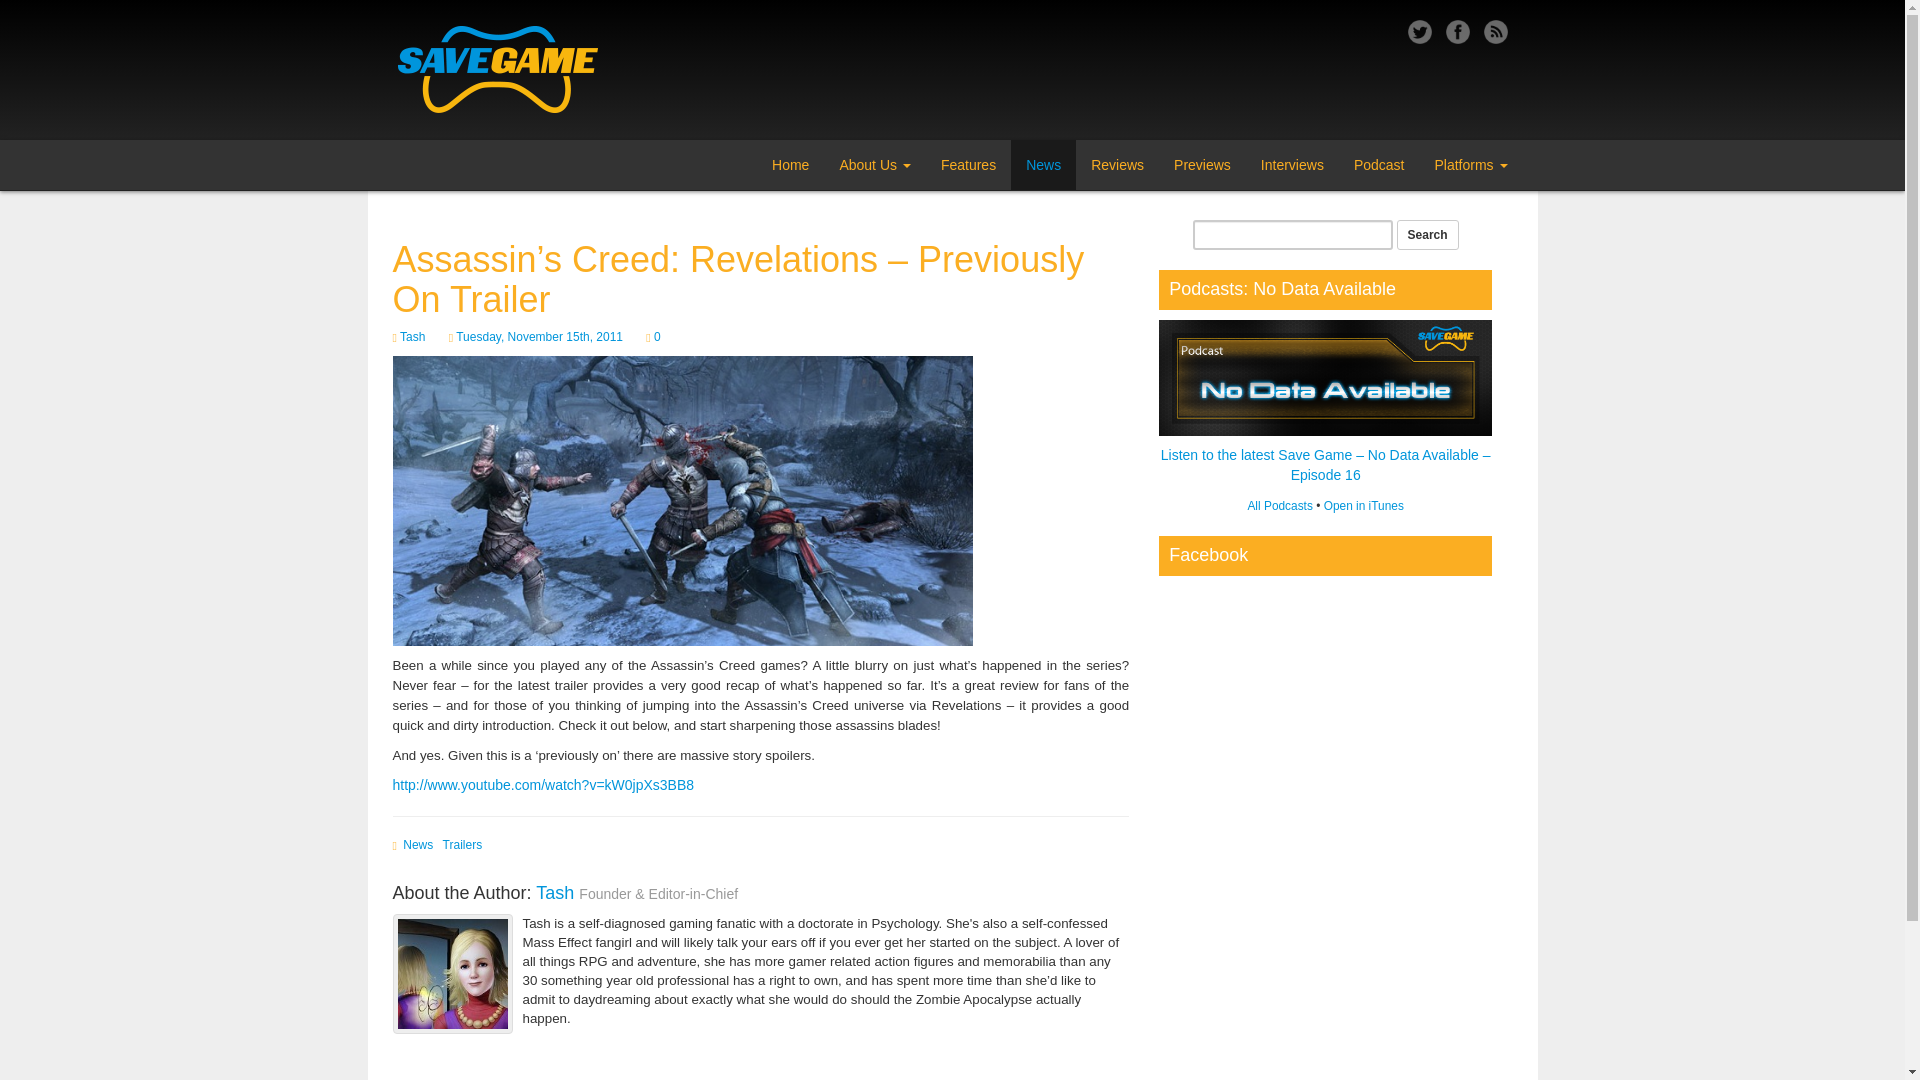  What do you see at coordinates (968, 165) in the screenshot?
I see `Features` at bounding box center [968, 165].